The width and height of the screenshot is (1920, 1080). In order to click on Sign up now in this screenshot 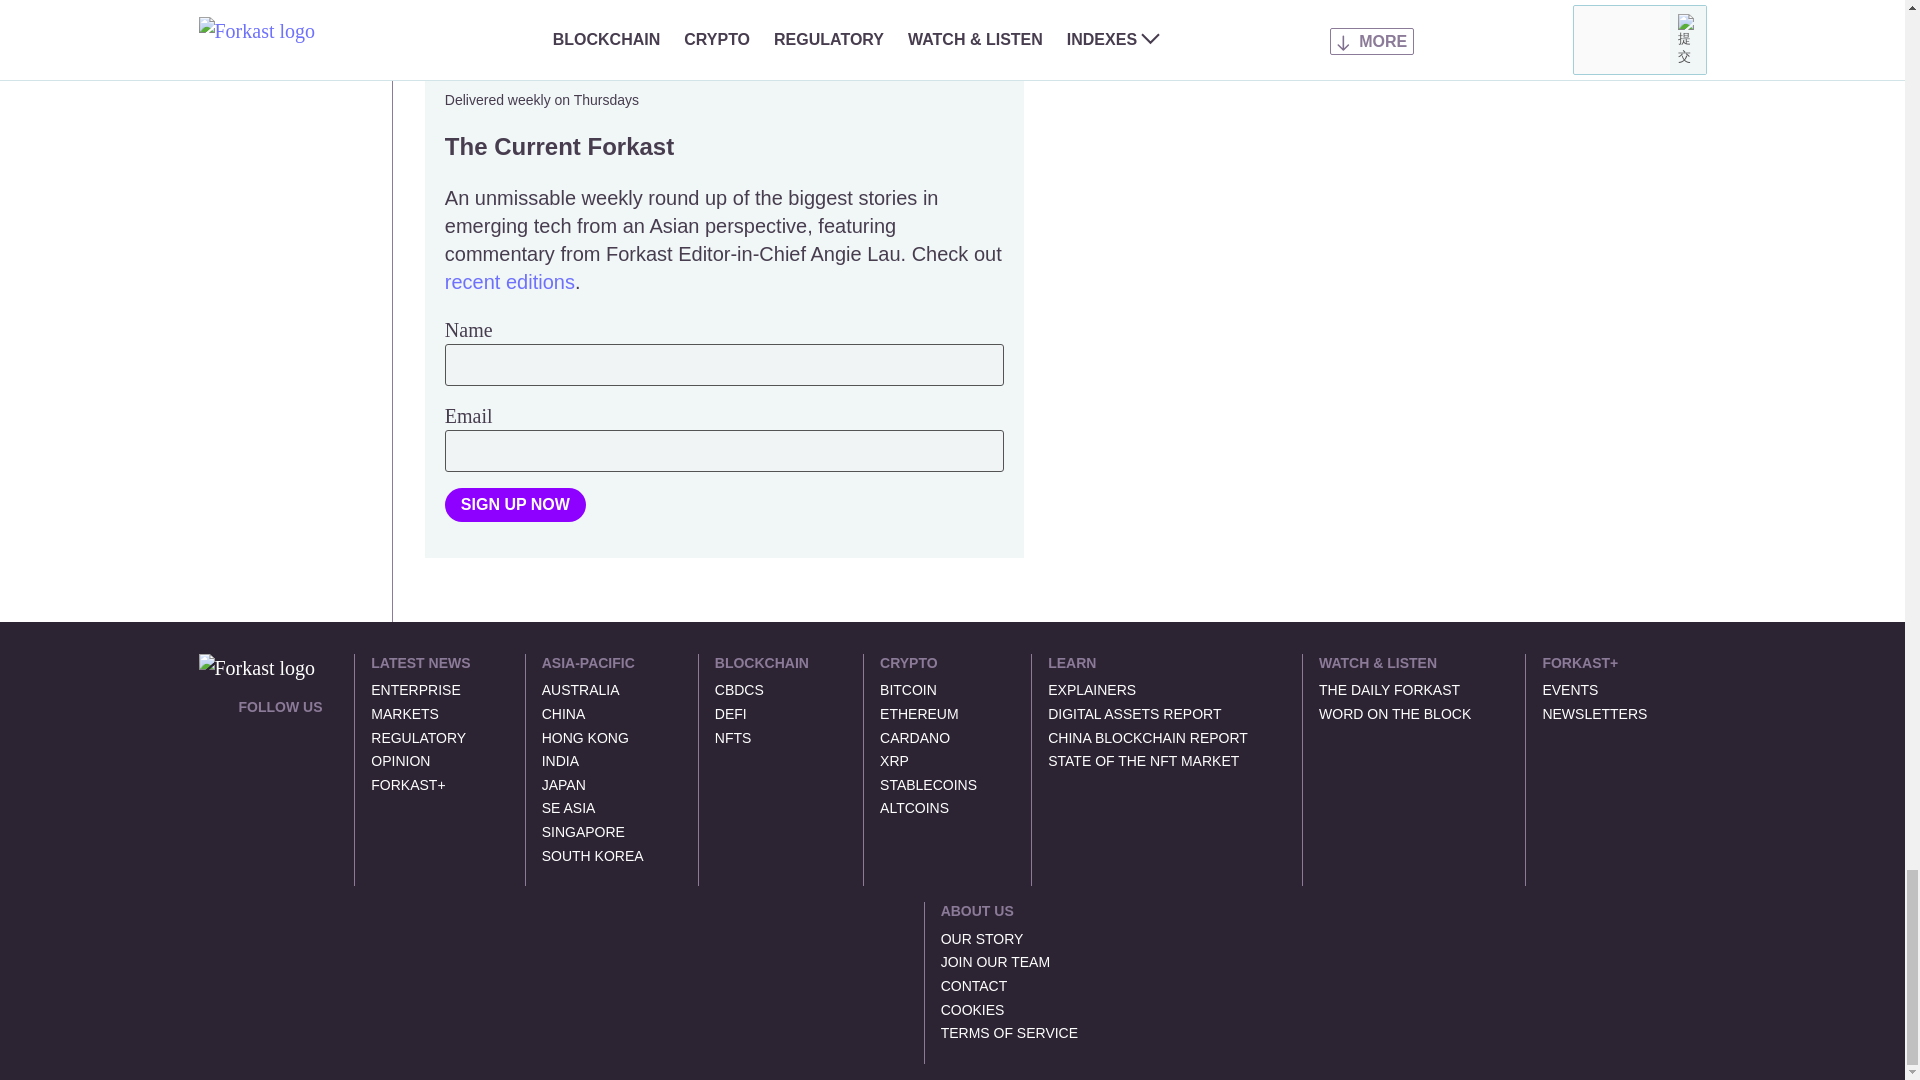, I will do `click(515, 504)`.